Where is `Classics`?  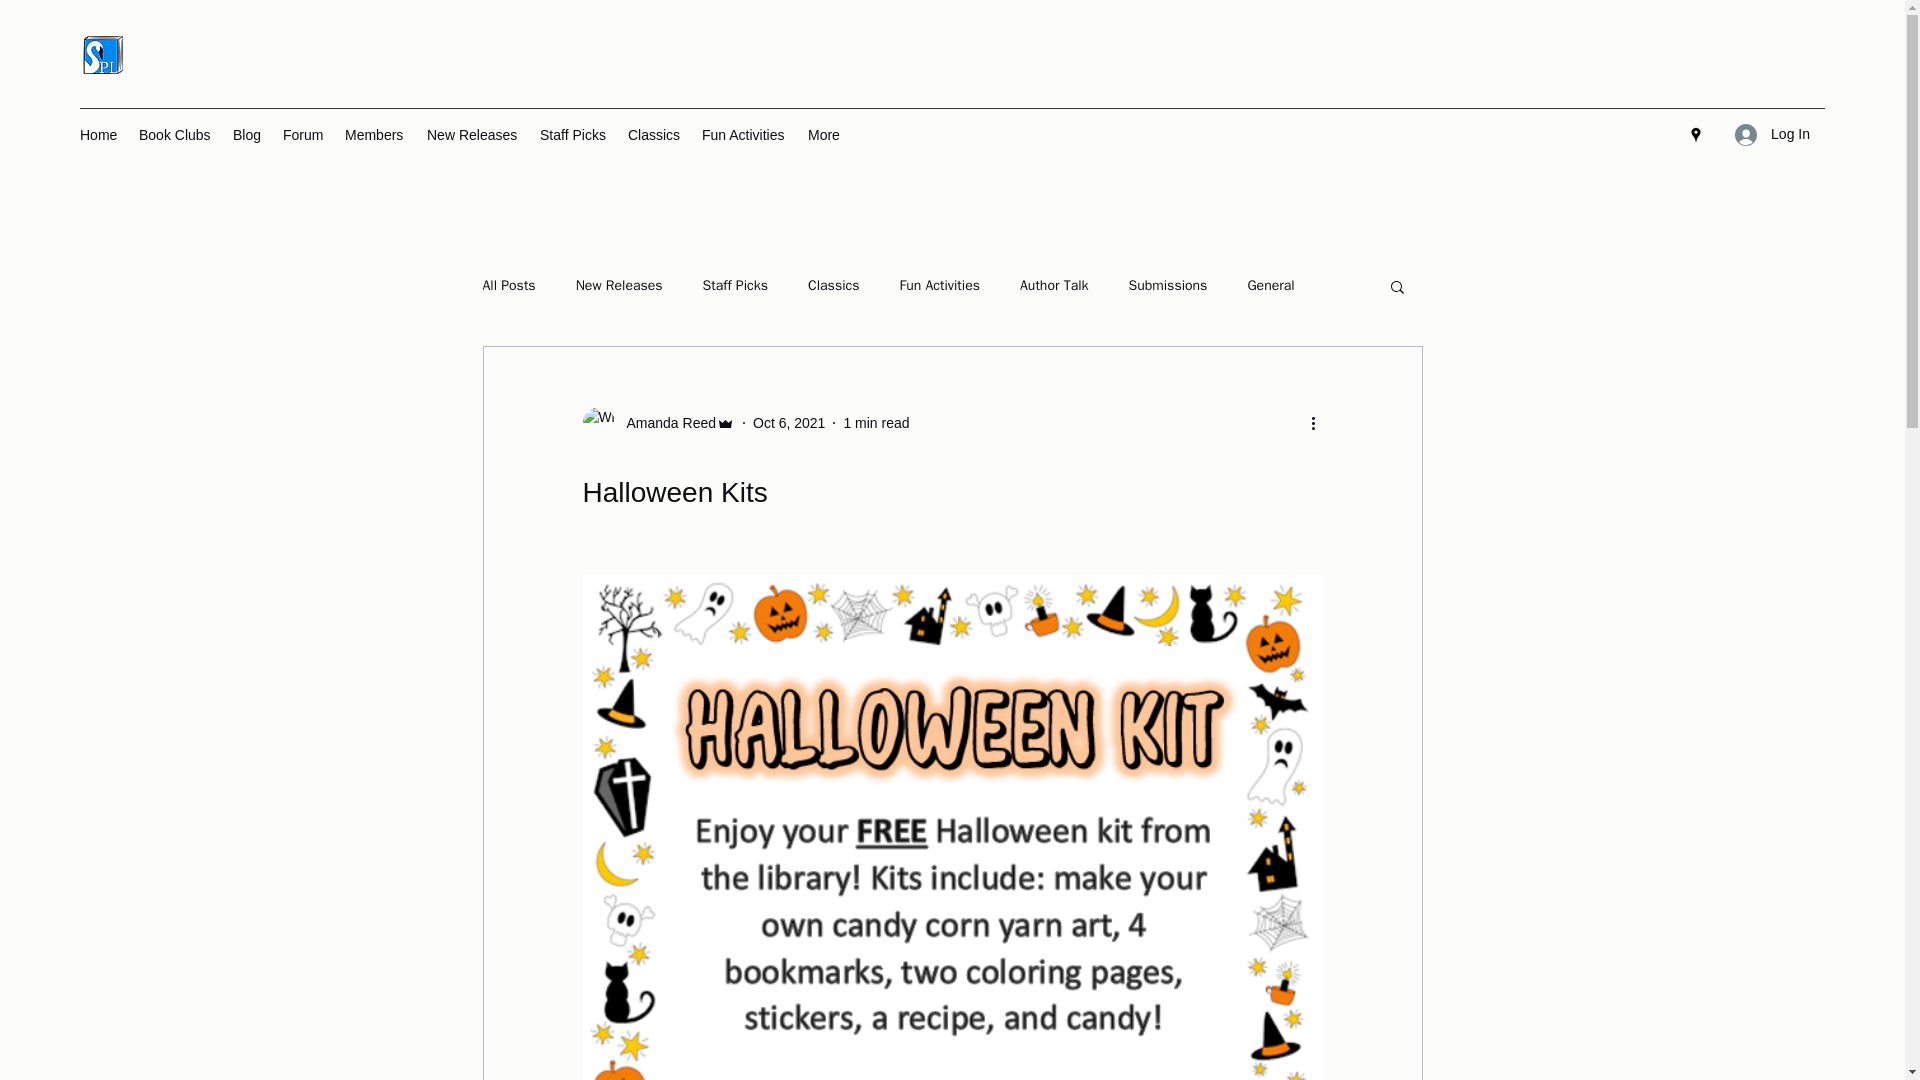
Classics is located at coordinates (833, 285).